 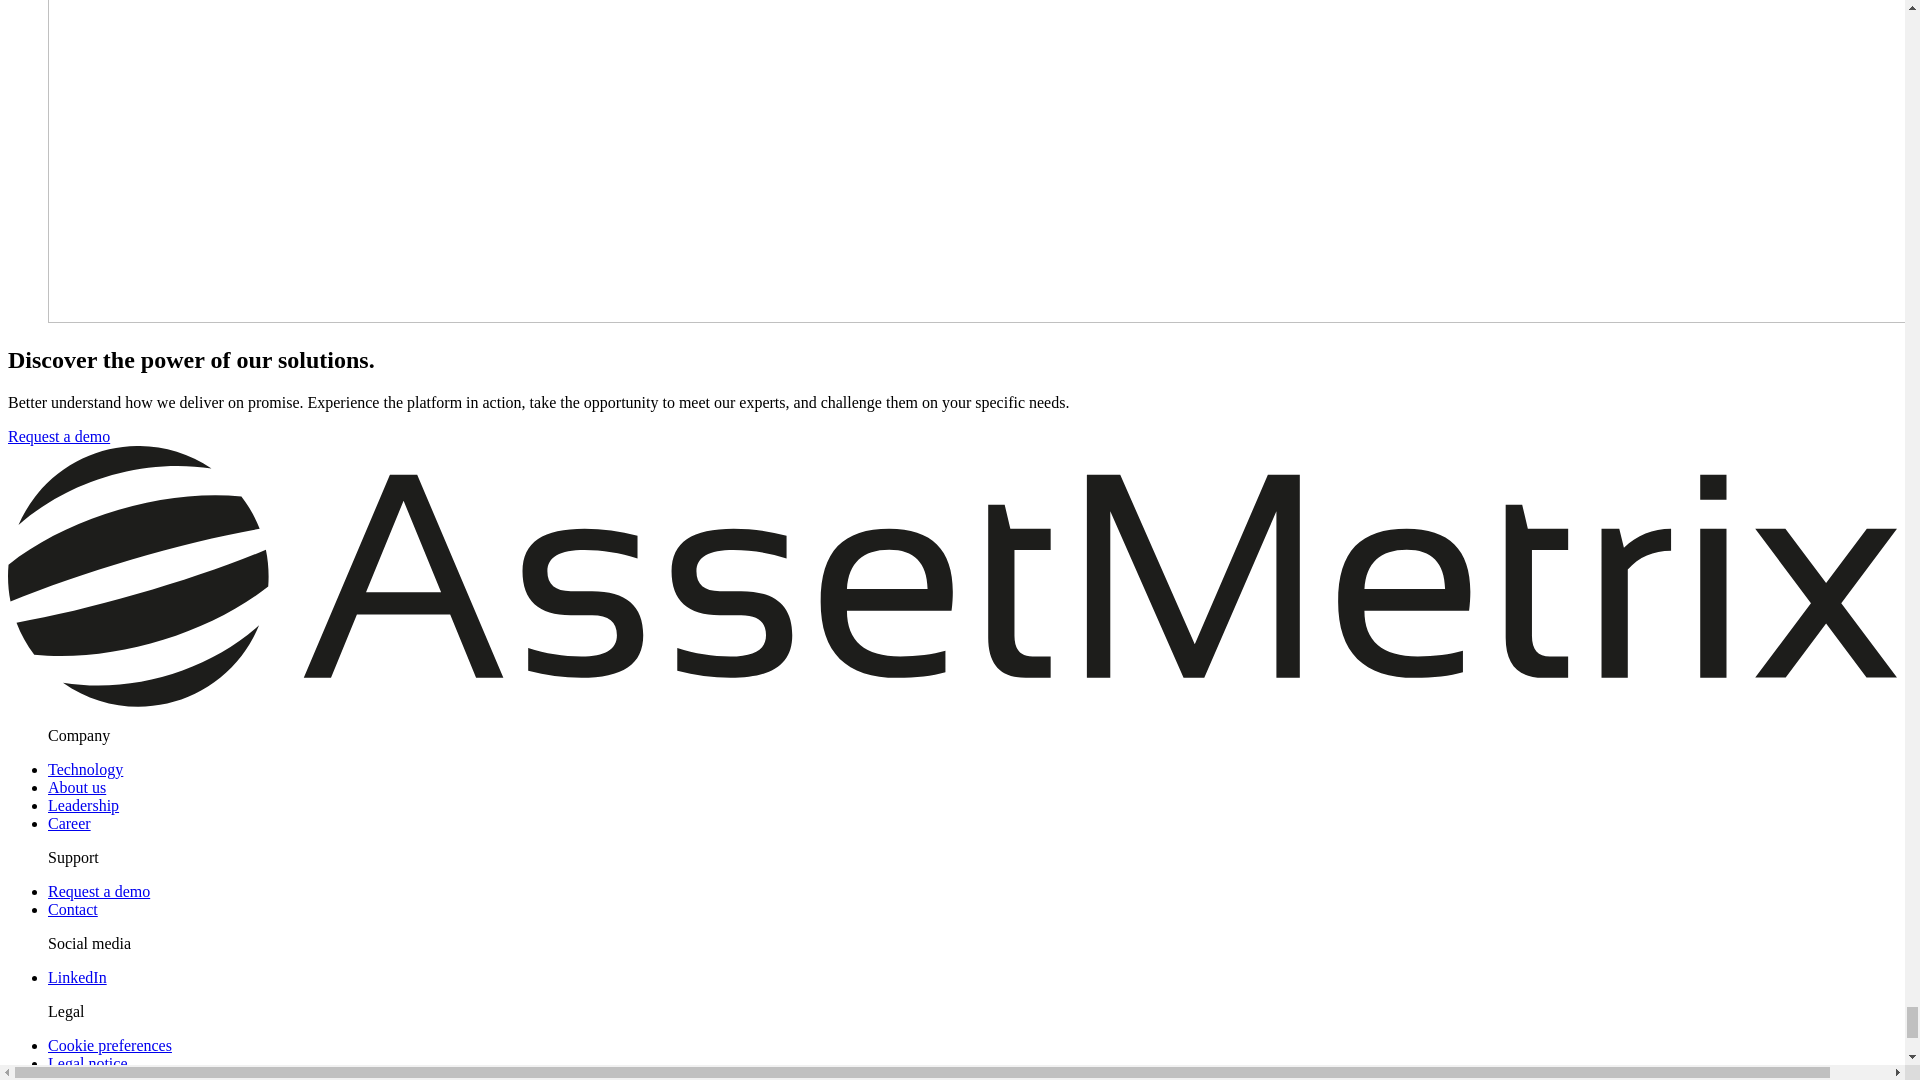 I want to click on Cookie preferences, so click(x=110, y=1045).